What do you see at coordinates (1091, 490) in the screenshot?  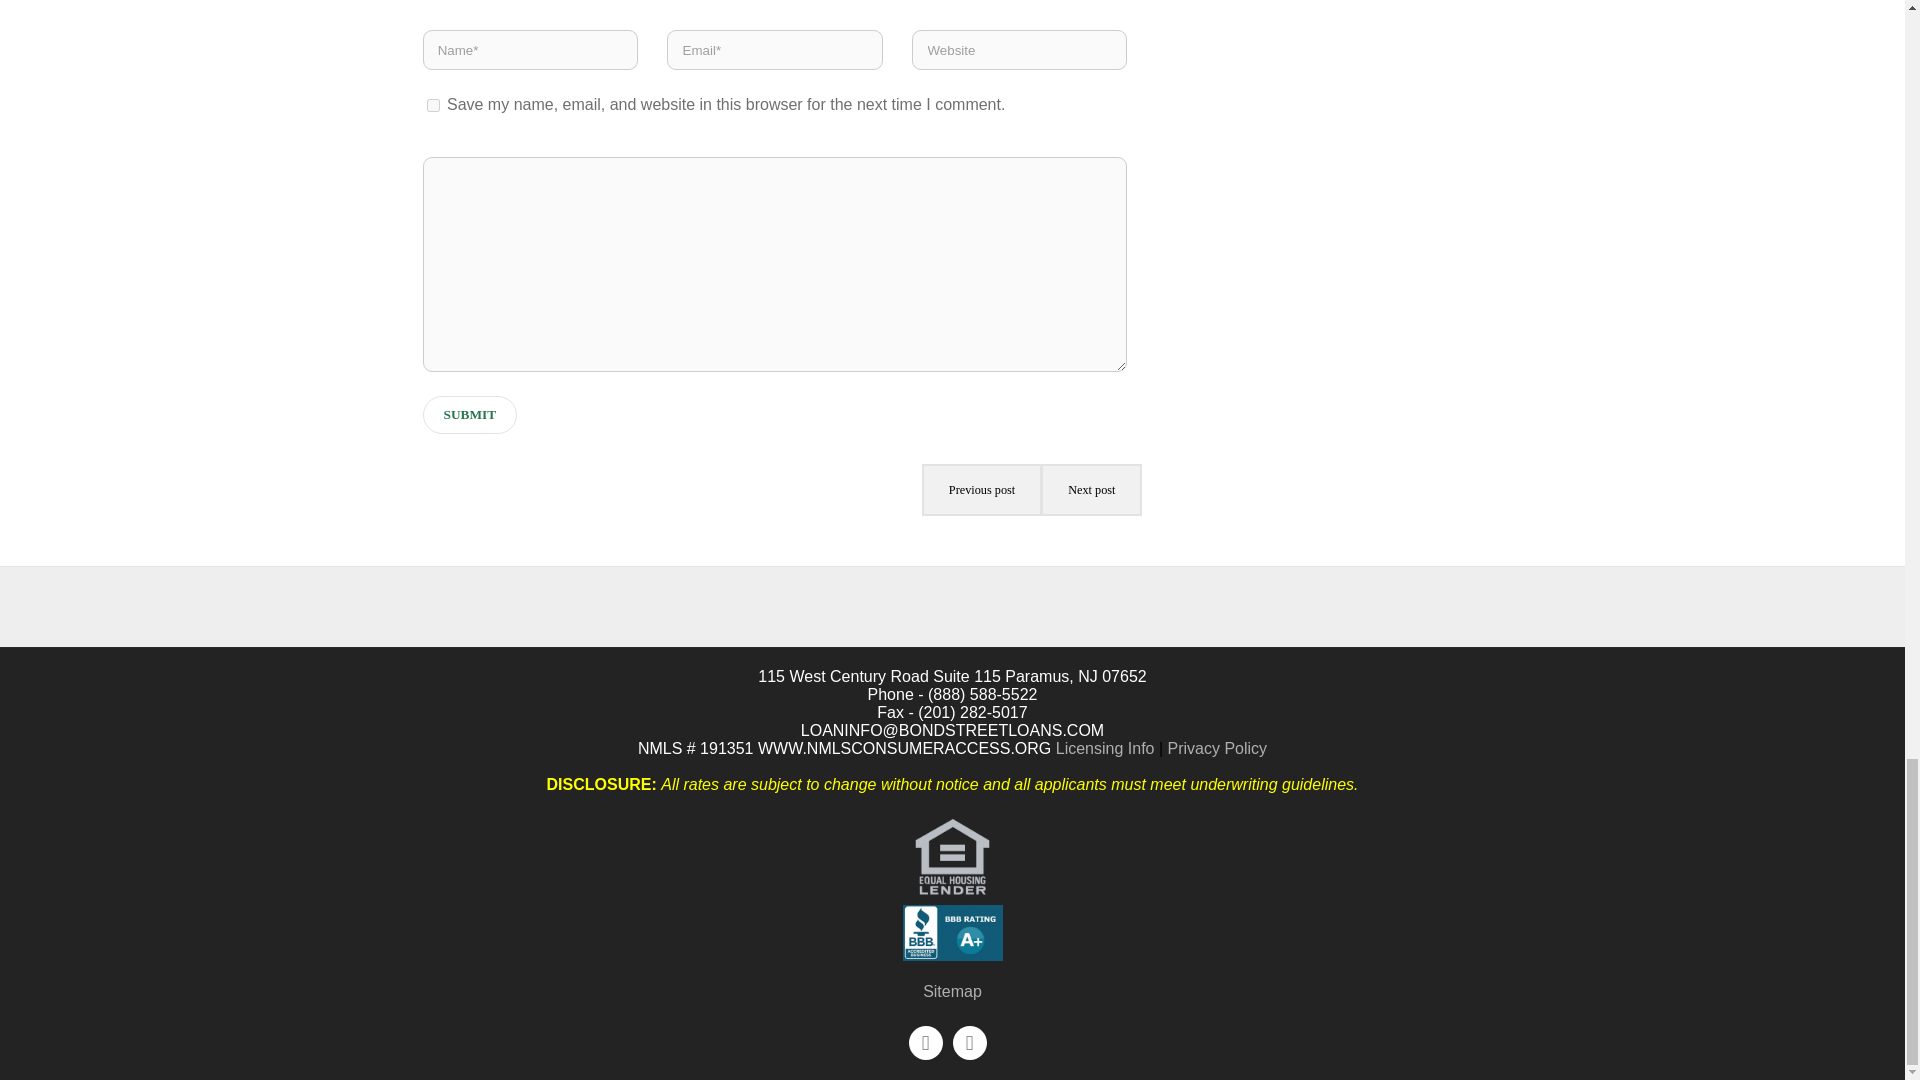 I see `Next post` at bounding box center [1091, 490].